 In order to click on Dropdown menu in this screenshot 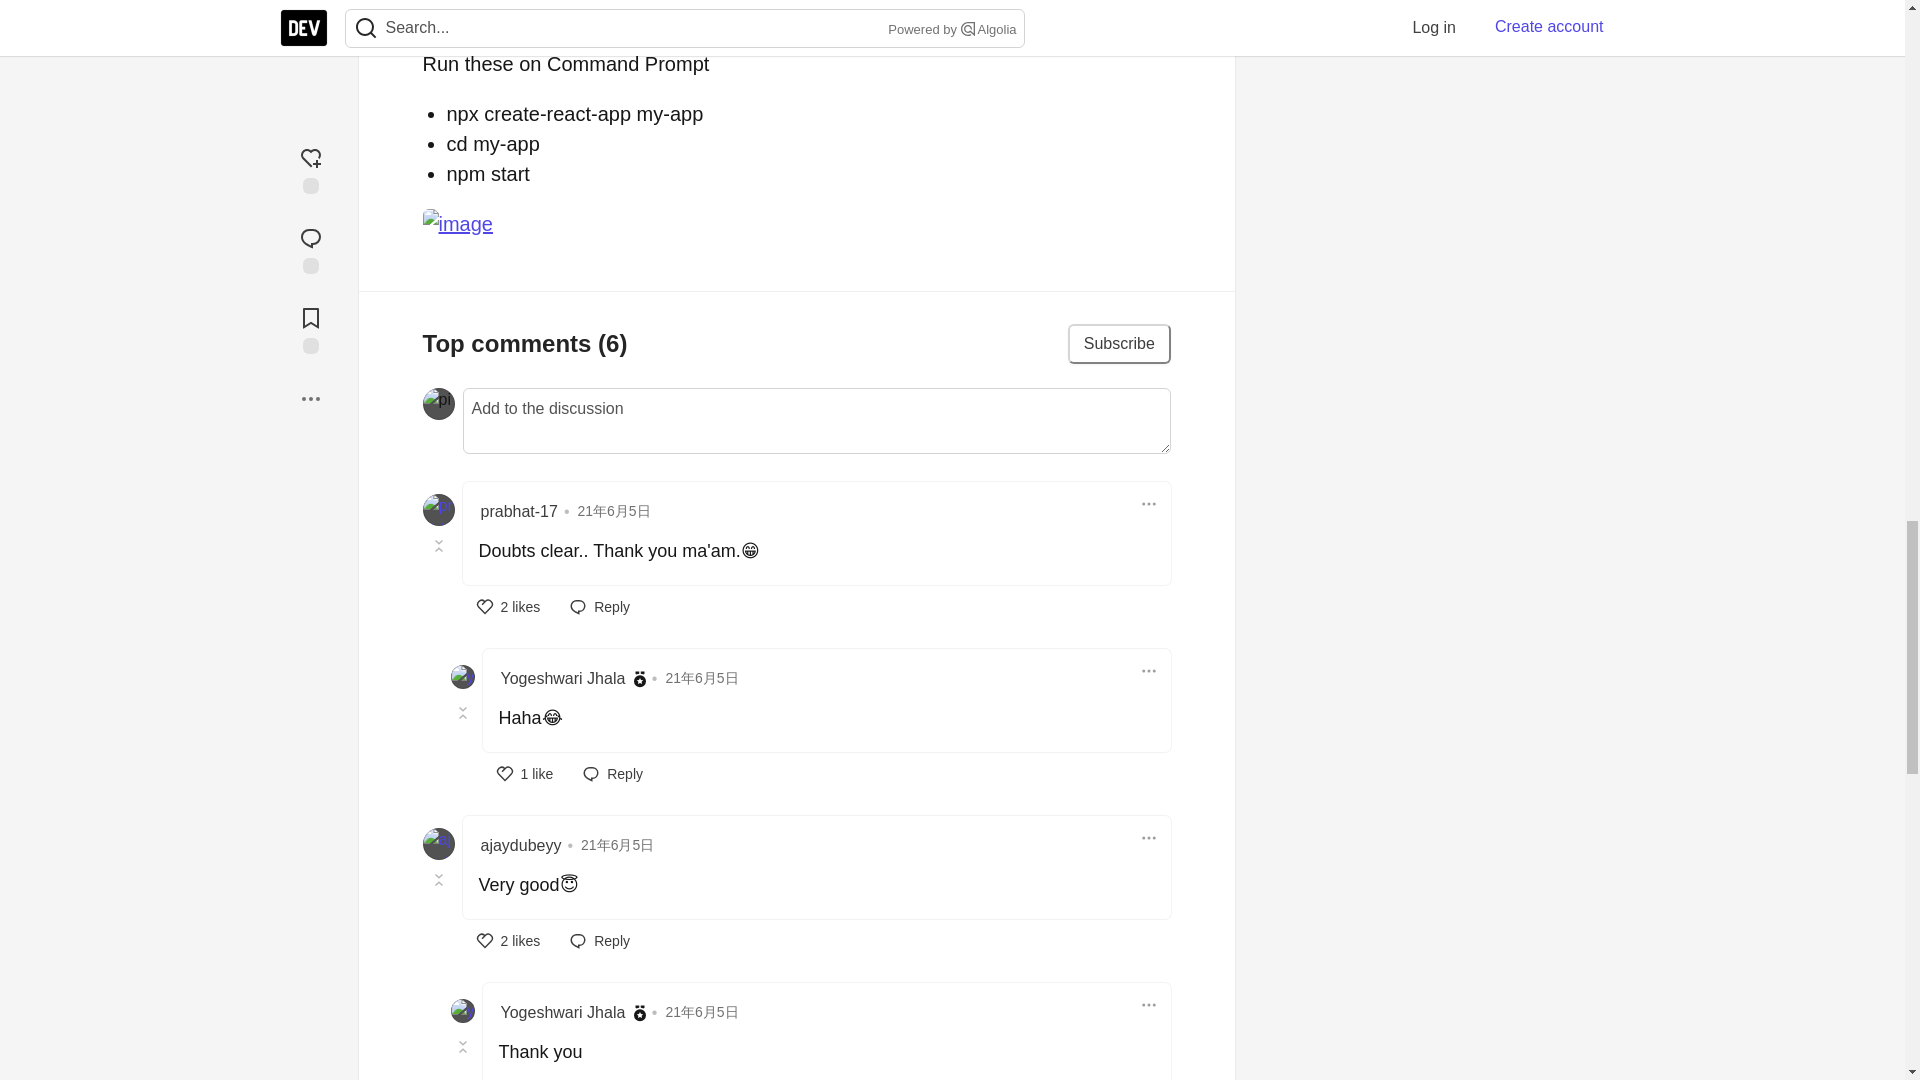, I will do `click(1148, 838)`.